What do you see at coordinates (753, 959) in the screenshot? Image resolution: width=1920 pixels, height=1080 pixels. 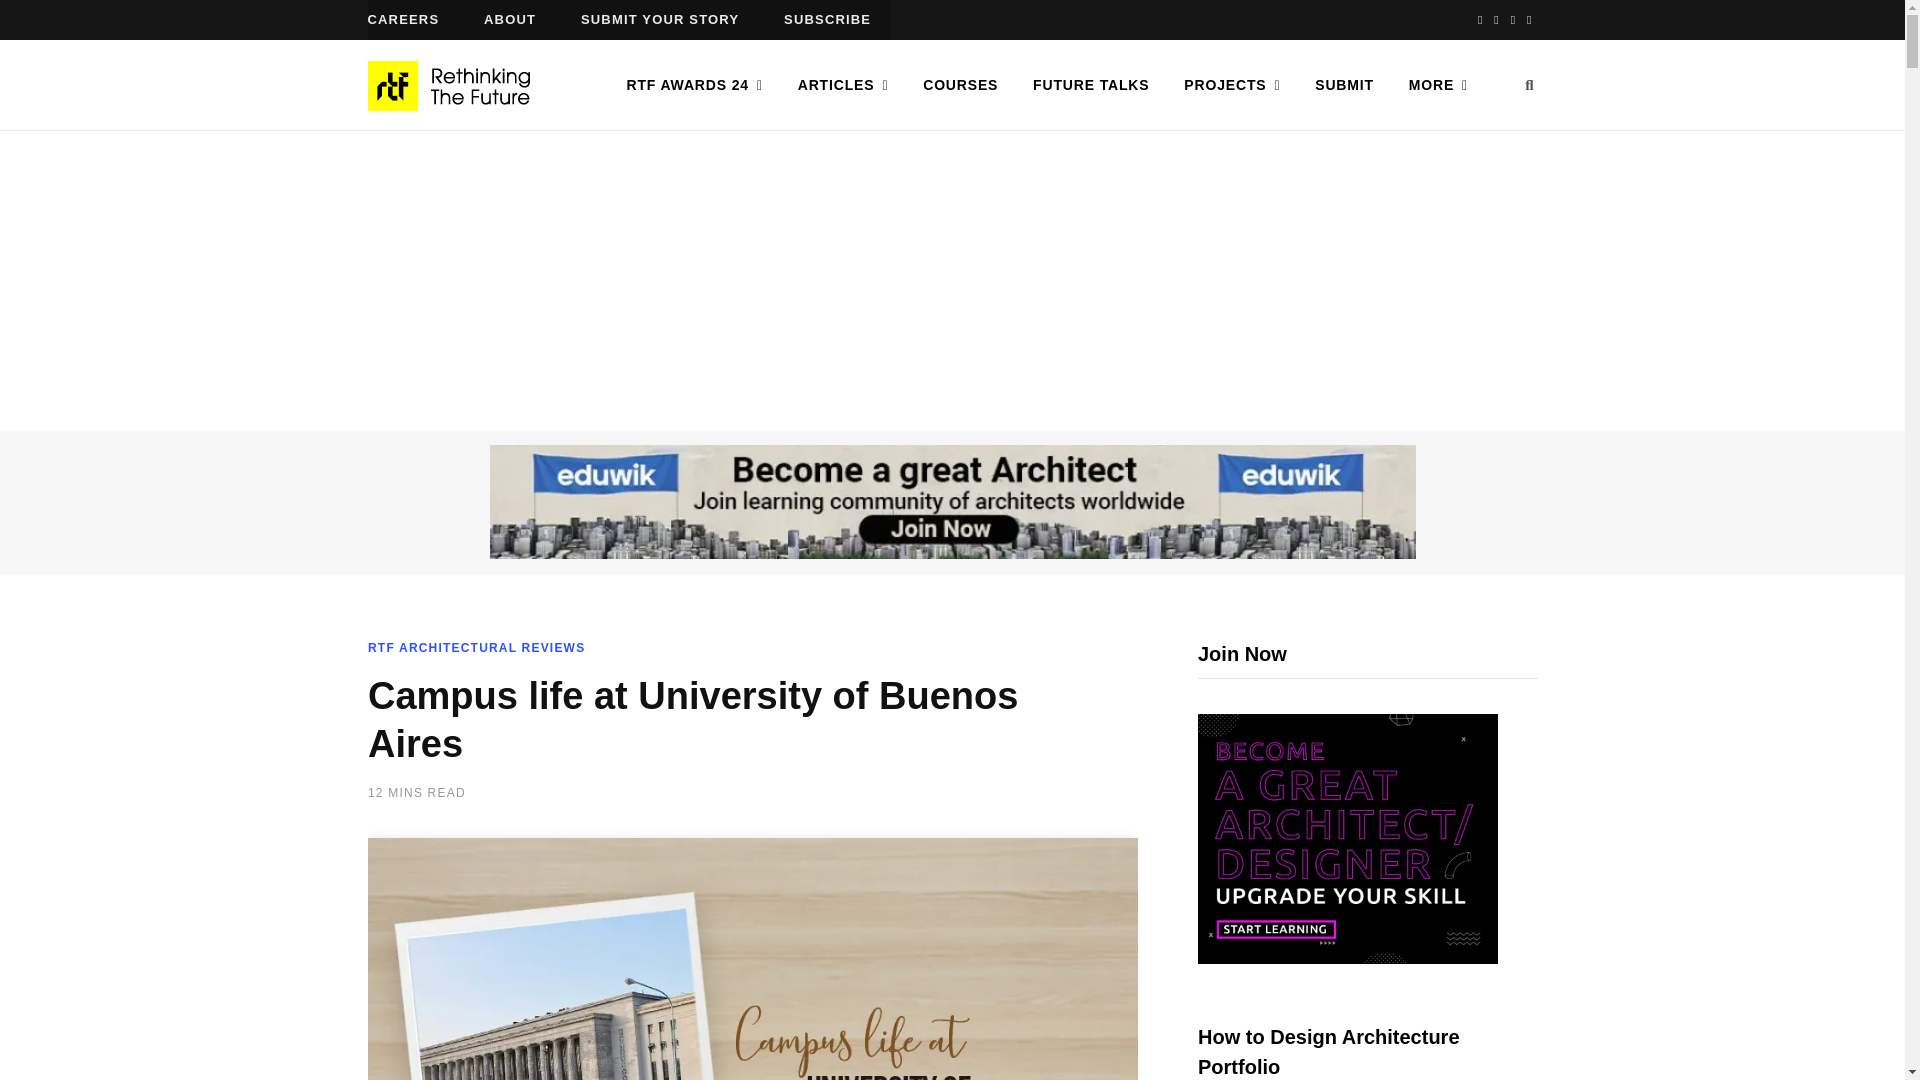 I see `Campus life at University of Buenos Aires` at bounding box center [753, 959].